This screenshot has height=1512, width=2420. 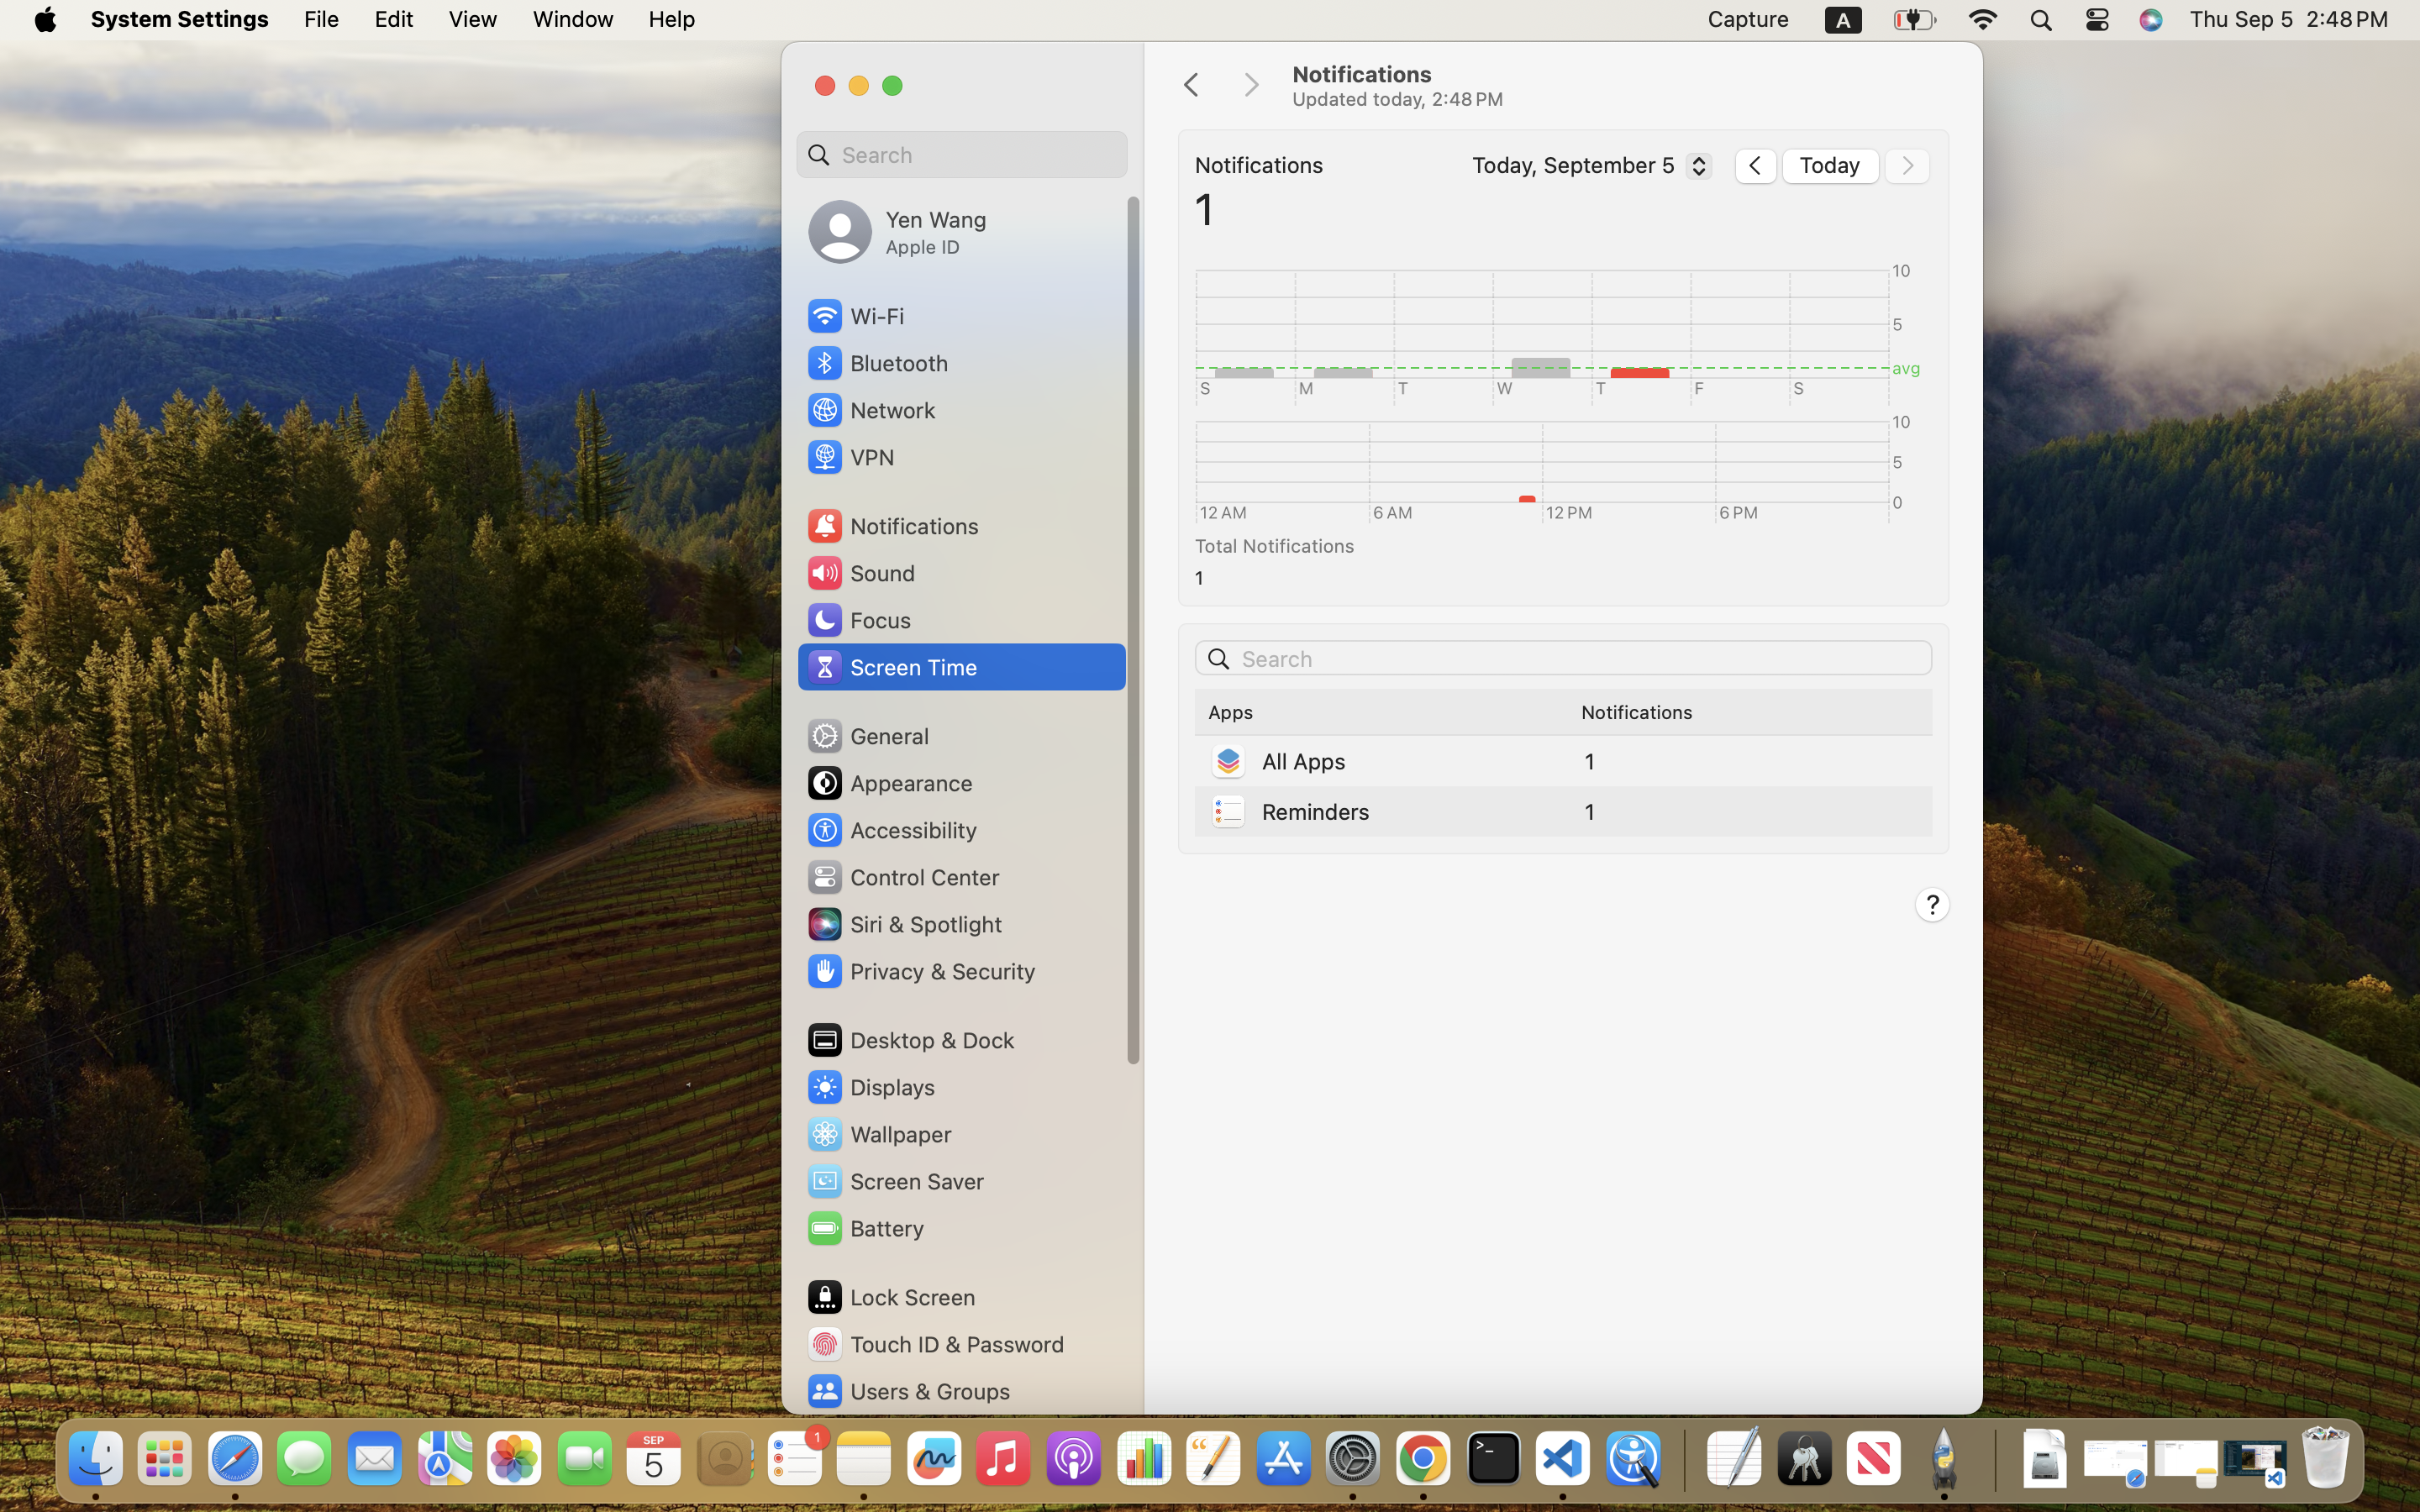 I want to click on Bluetooth, so click(x=877, y=363).